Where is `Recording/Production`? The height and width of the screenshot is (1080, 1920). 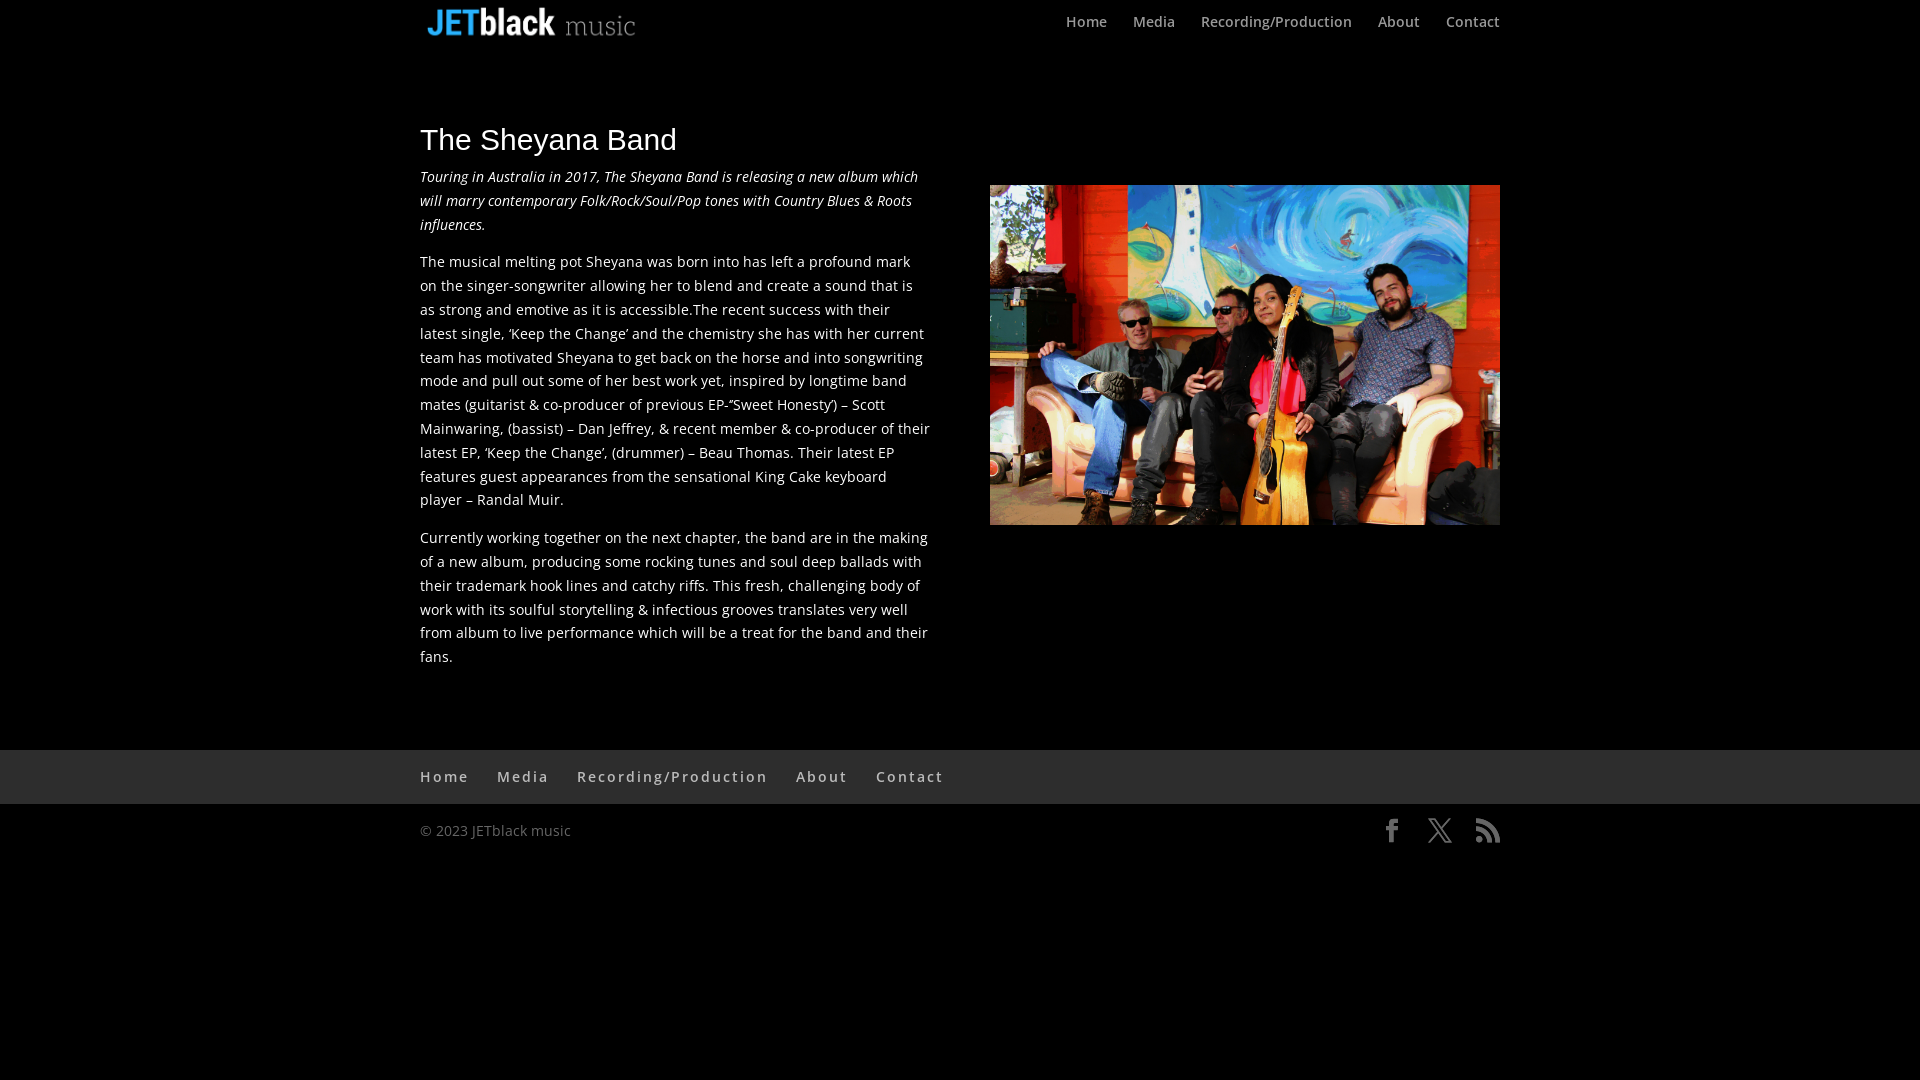 Recording/Production is located at coordinates (672, 776).